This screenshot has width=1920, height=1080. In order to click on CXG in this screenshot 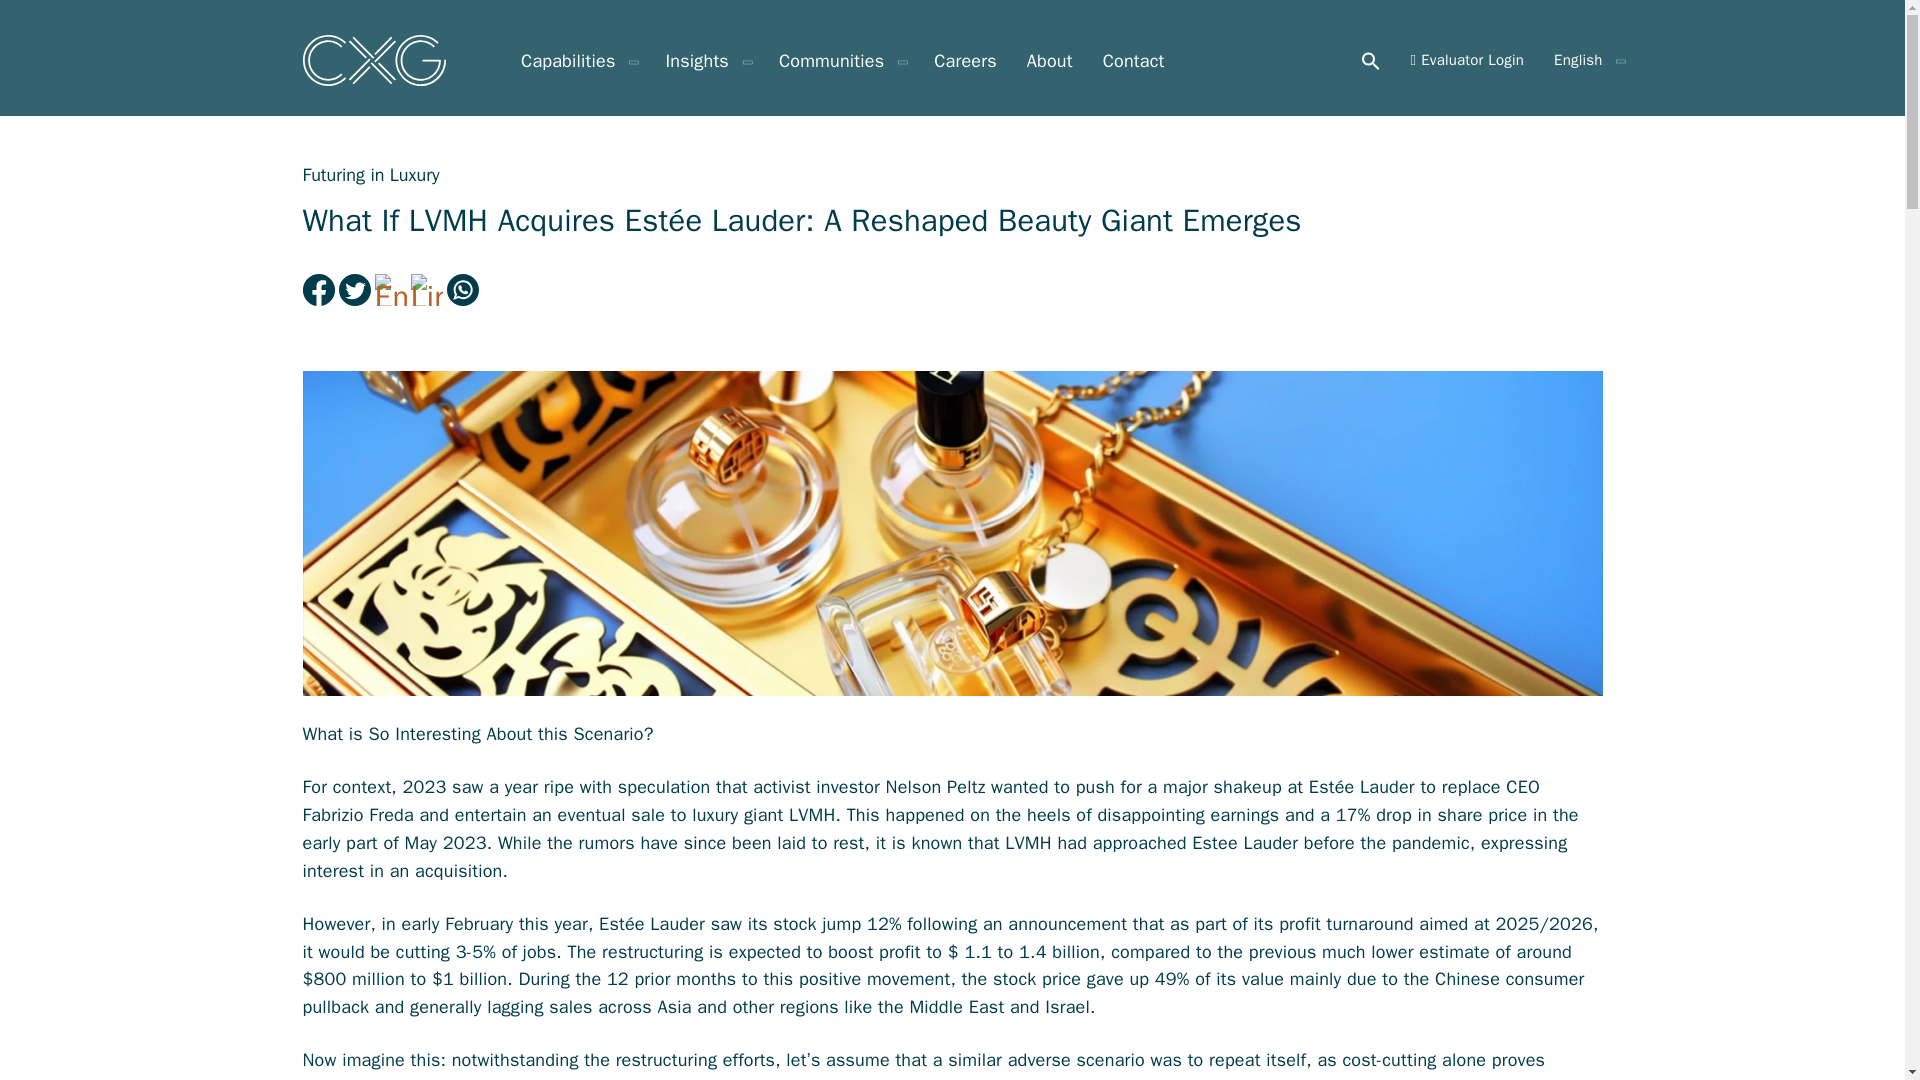, I will do `click(373, 60)`.